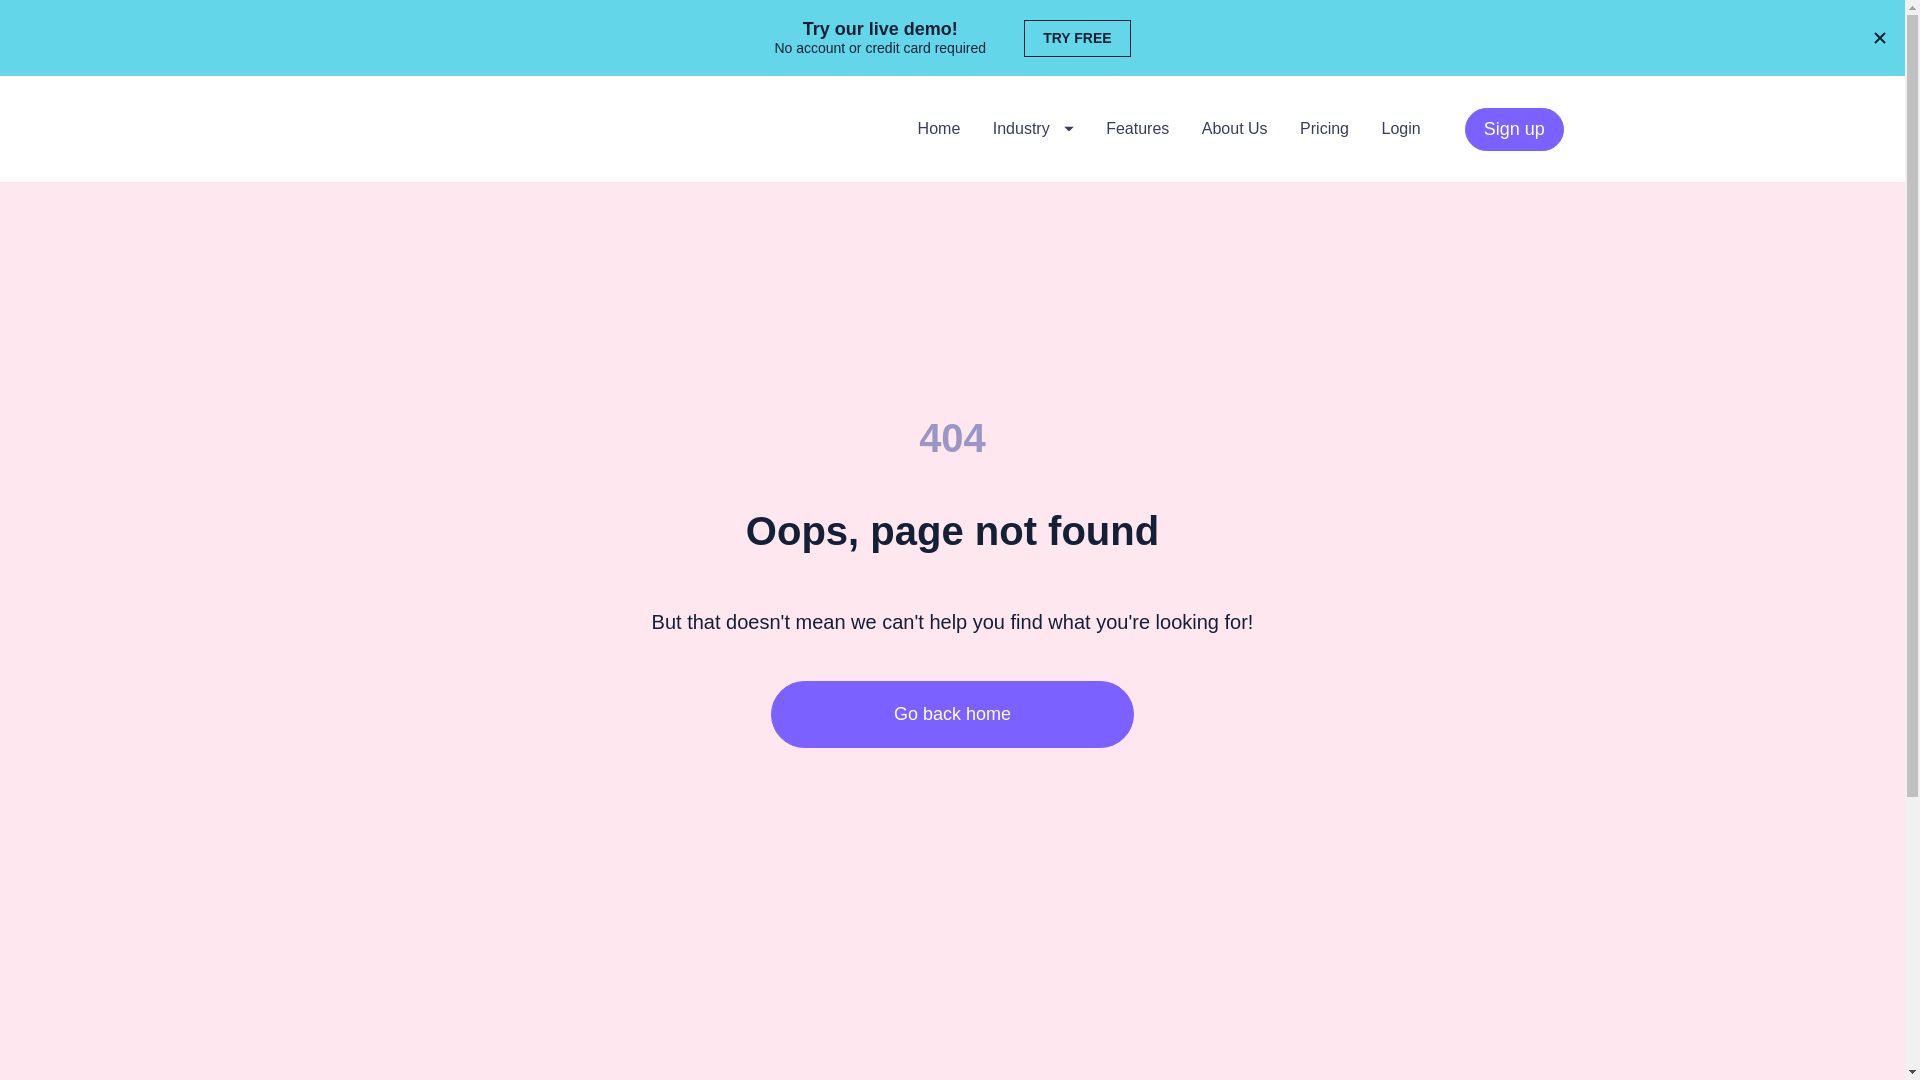  I want to click on Features, so click(1137, 128).